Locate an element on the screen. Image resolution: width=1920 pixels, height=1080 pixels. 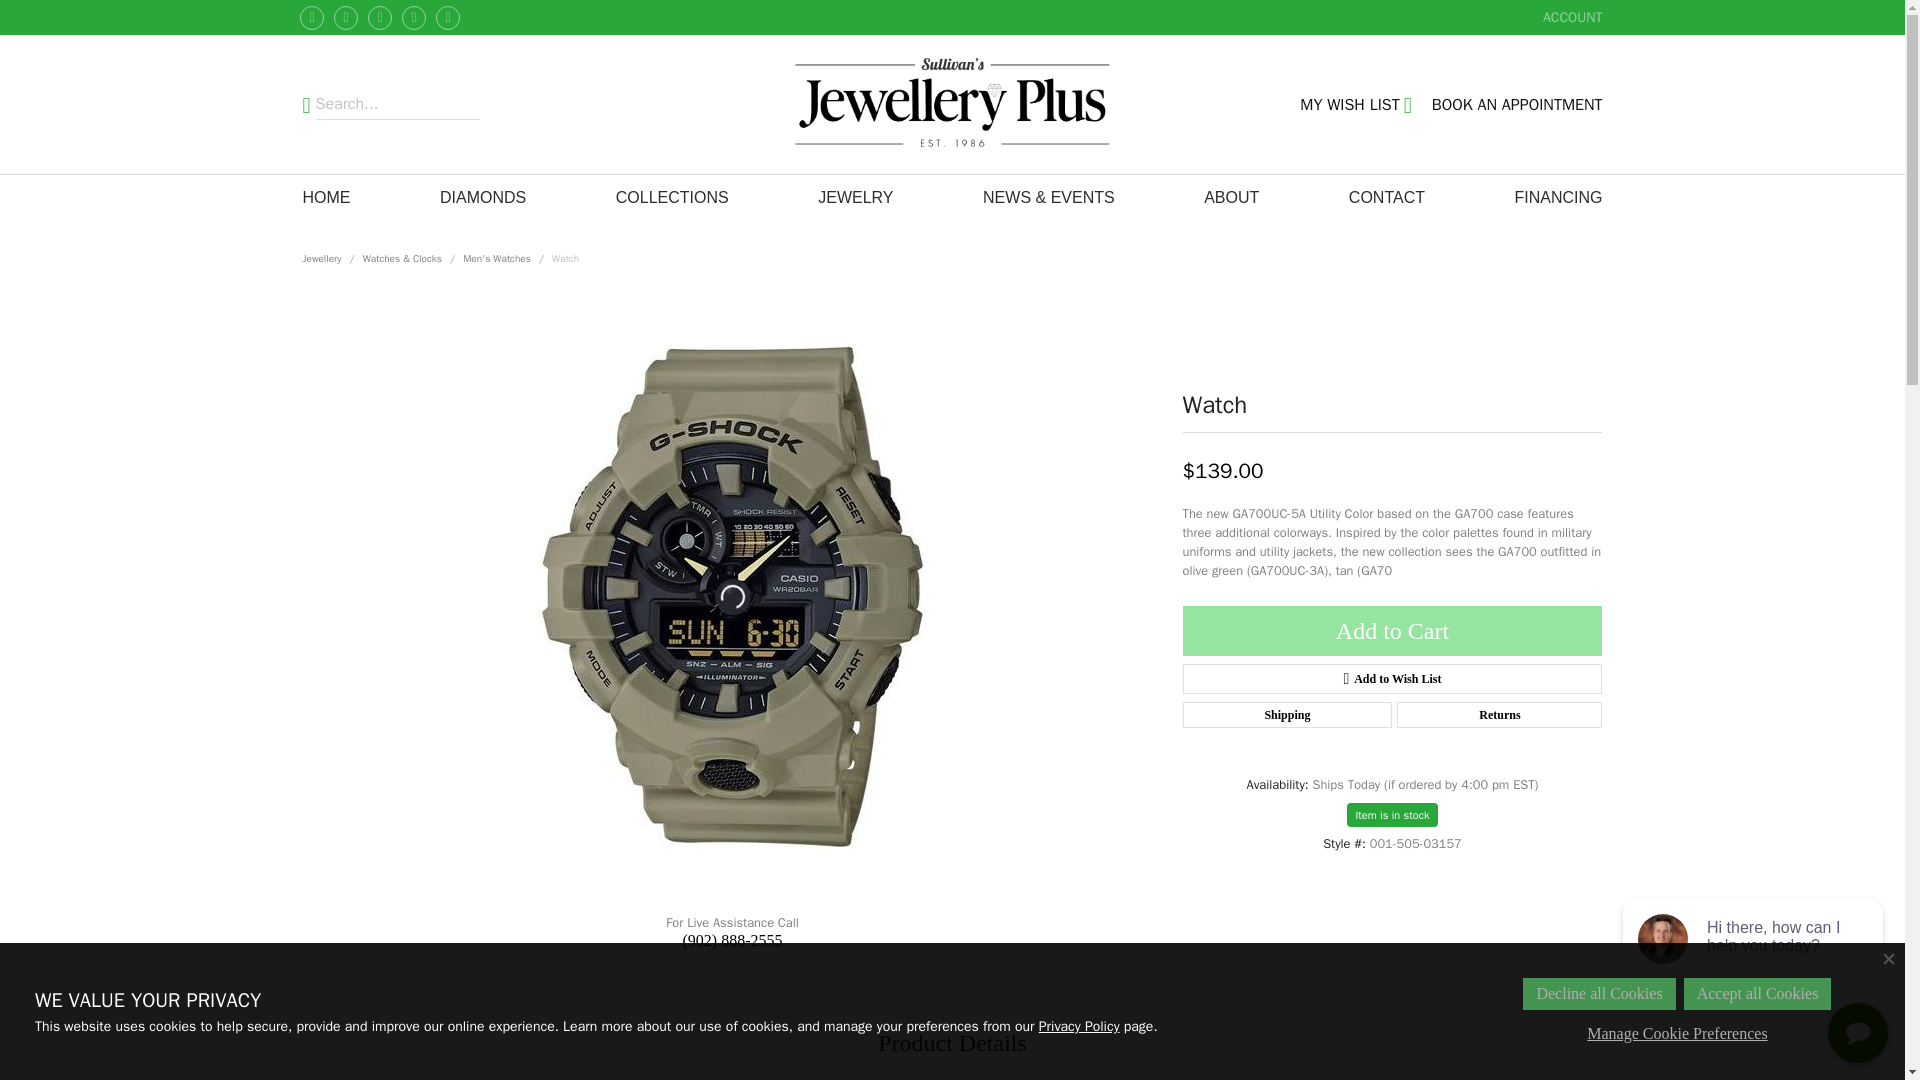
Follow us on twitter is located at coordinates (380, 18).